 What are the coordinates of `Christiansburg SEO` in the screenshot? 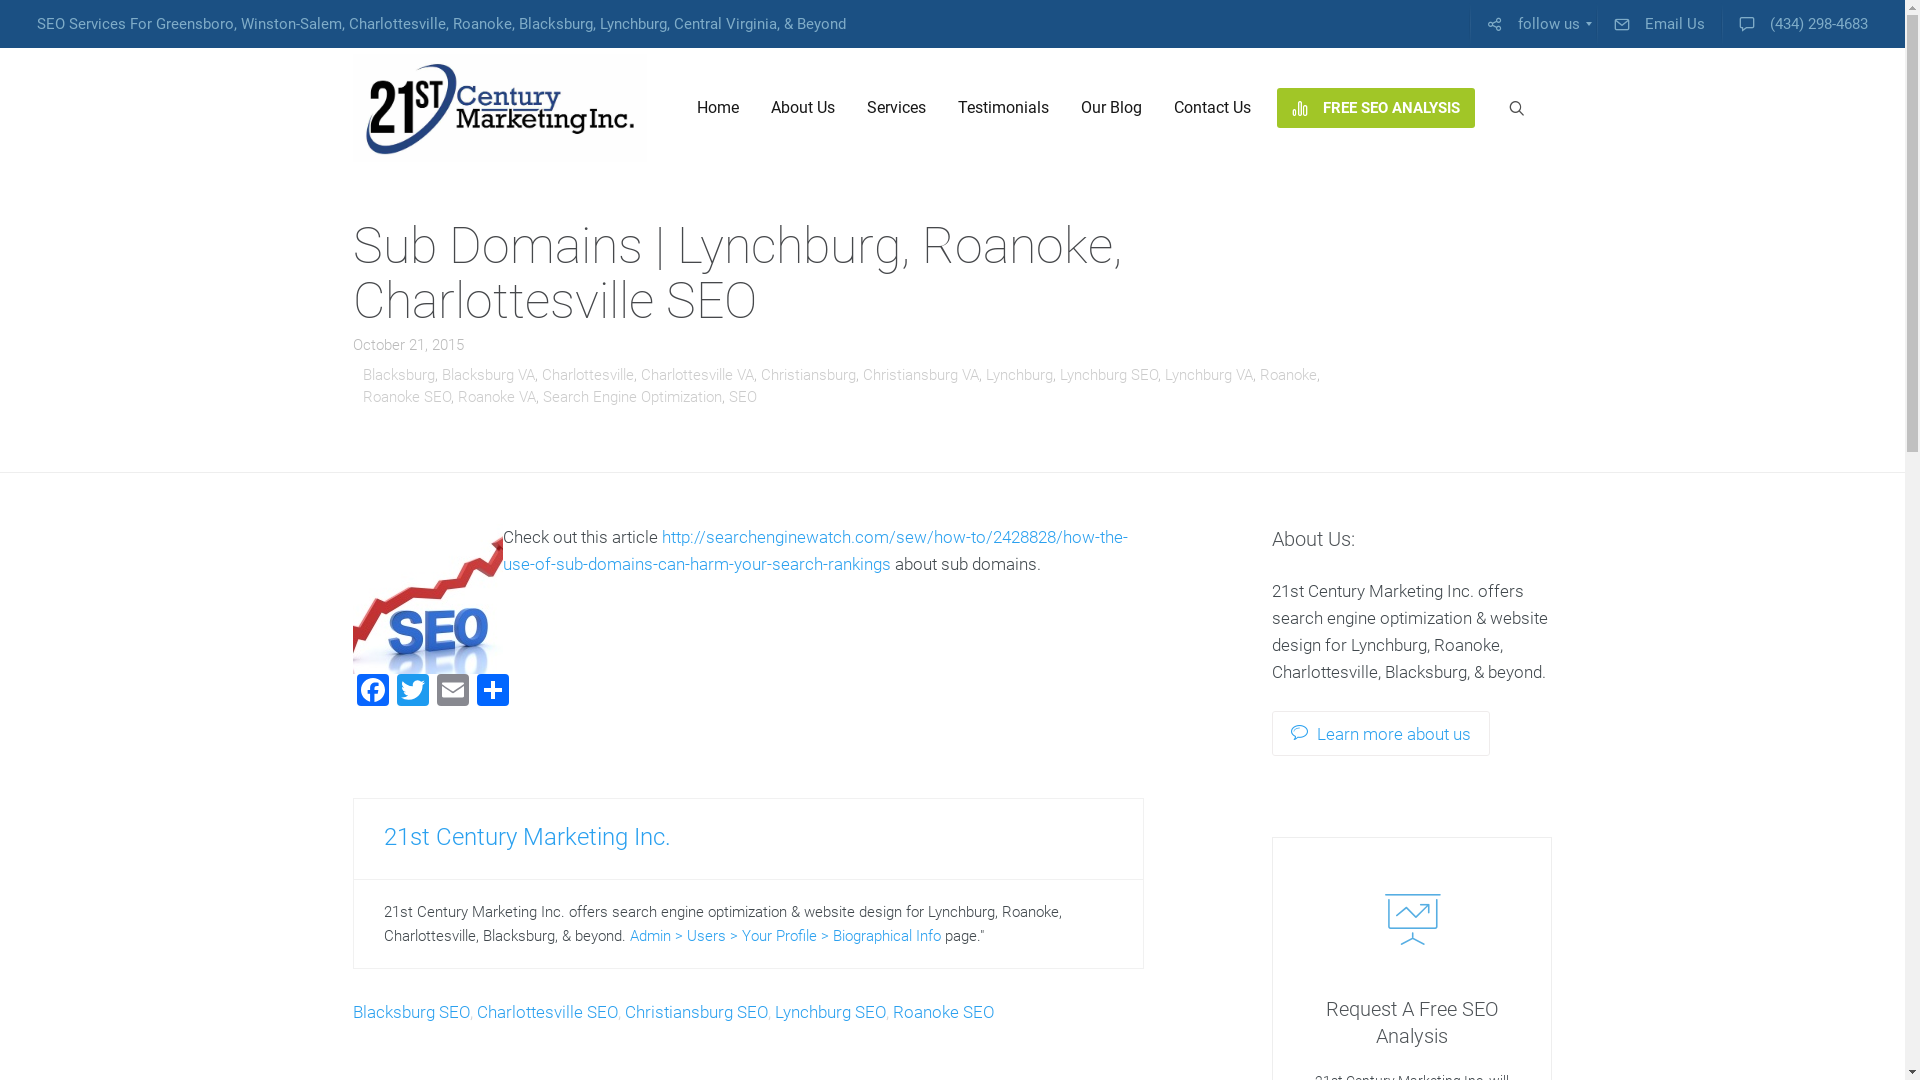 It's located at (696, 1012).